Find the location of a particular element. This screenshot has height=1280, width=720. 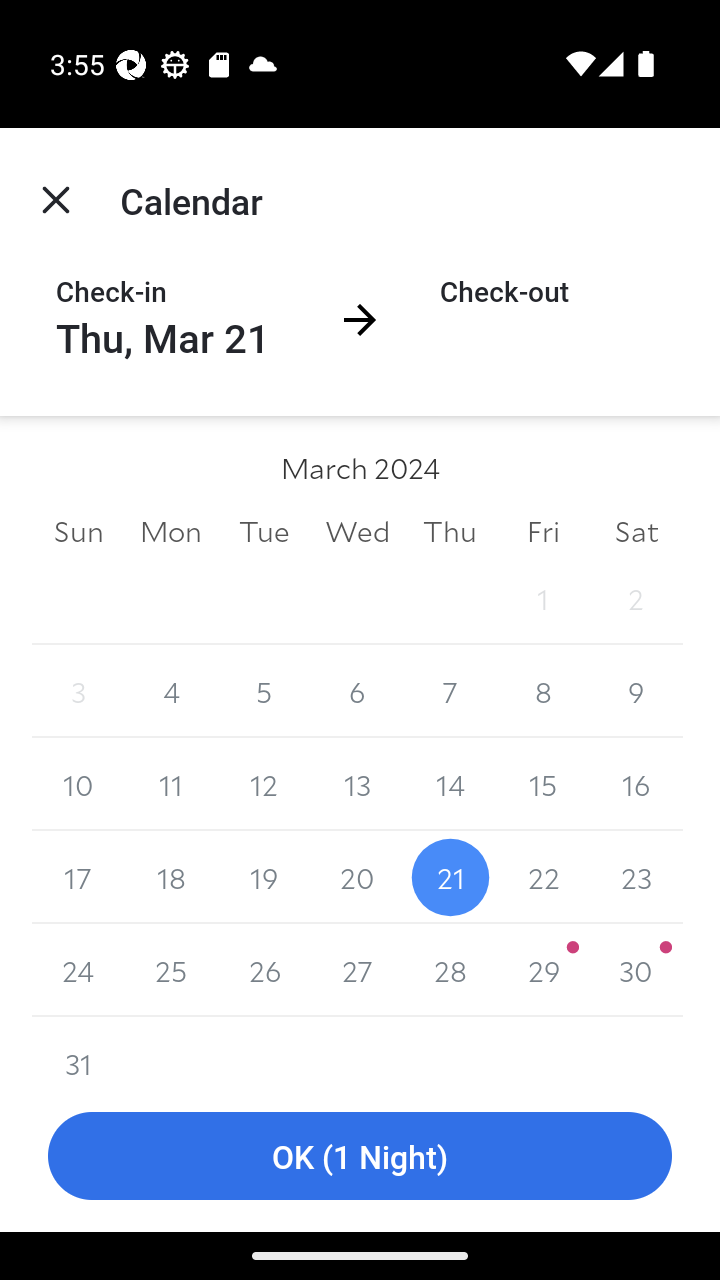

25 25 March 2024 is located at coordinates (172, 970).